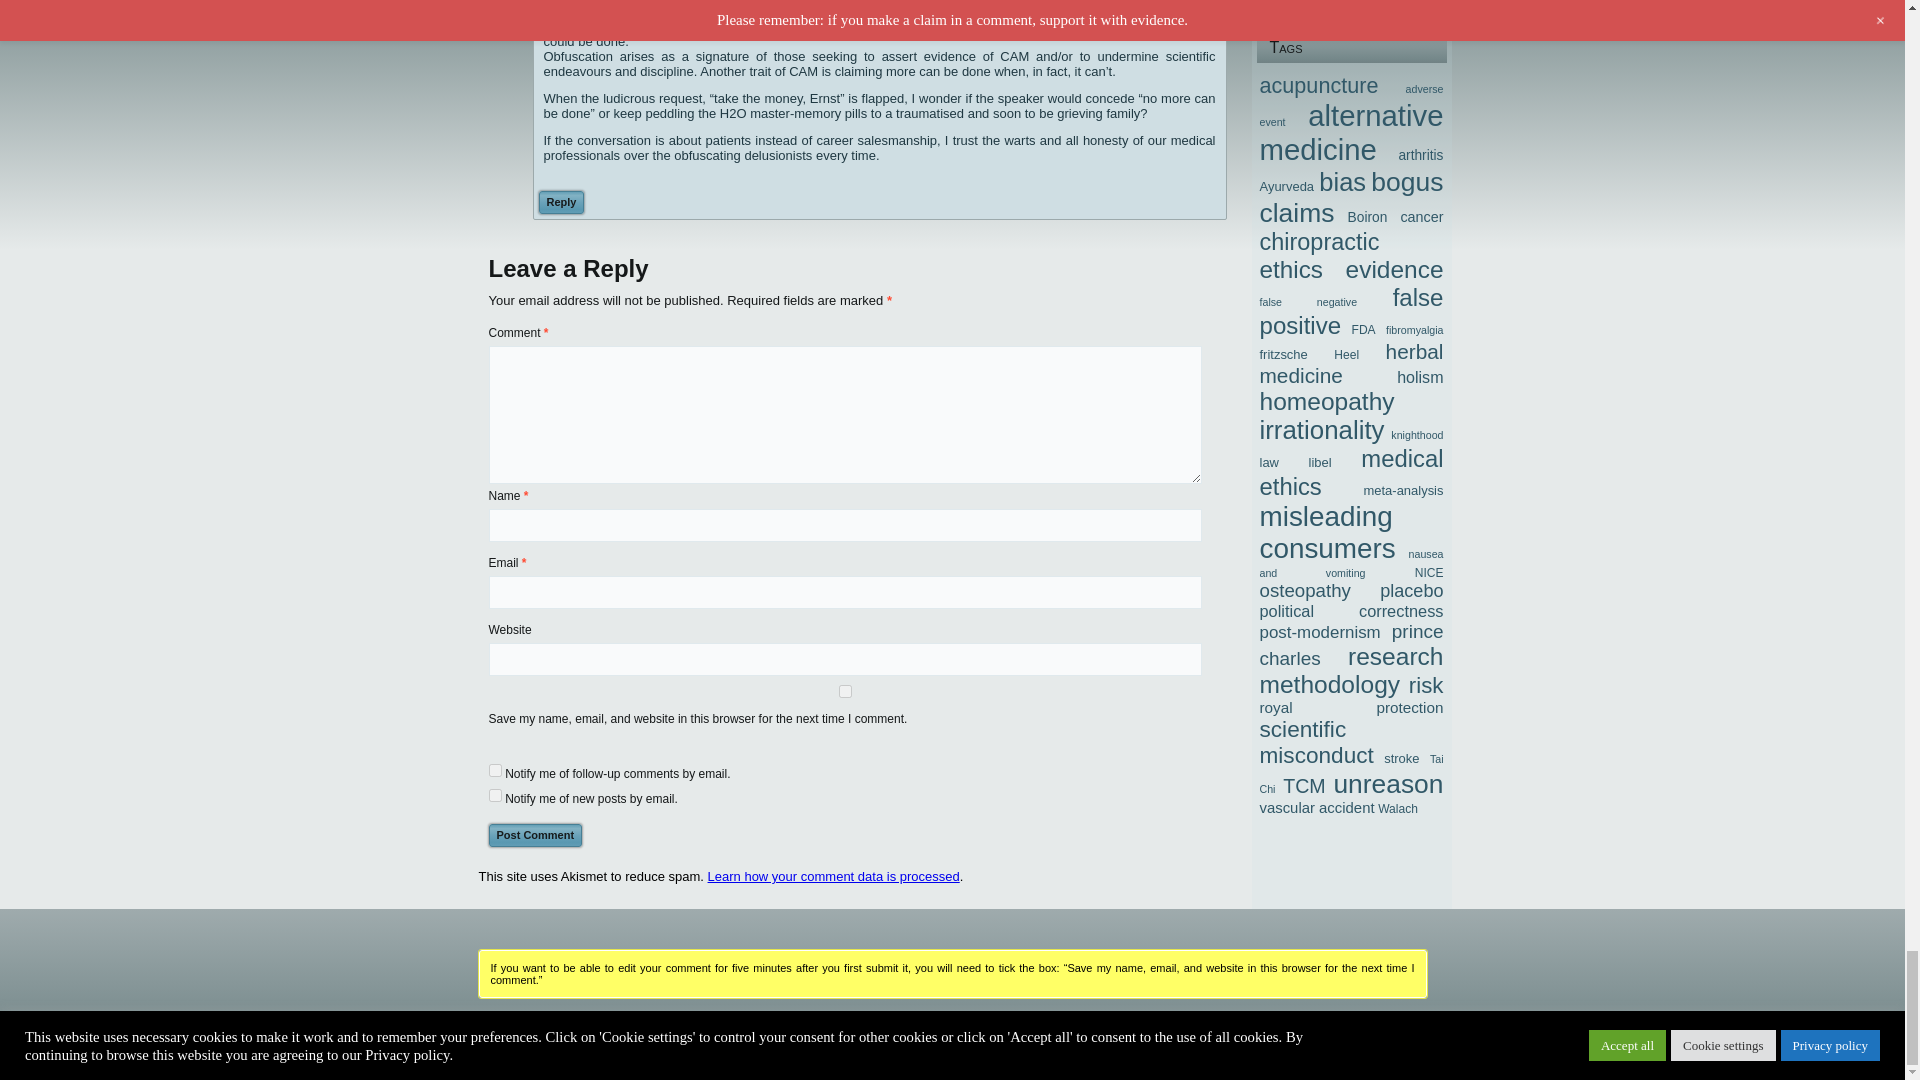  Describe the element at coordinates (494, 796) in the screenshot. I see `subscribe` at that location.